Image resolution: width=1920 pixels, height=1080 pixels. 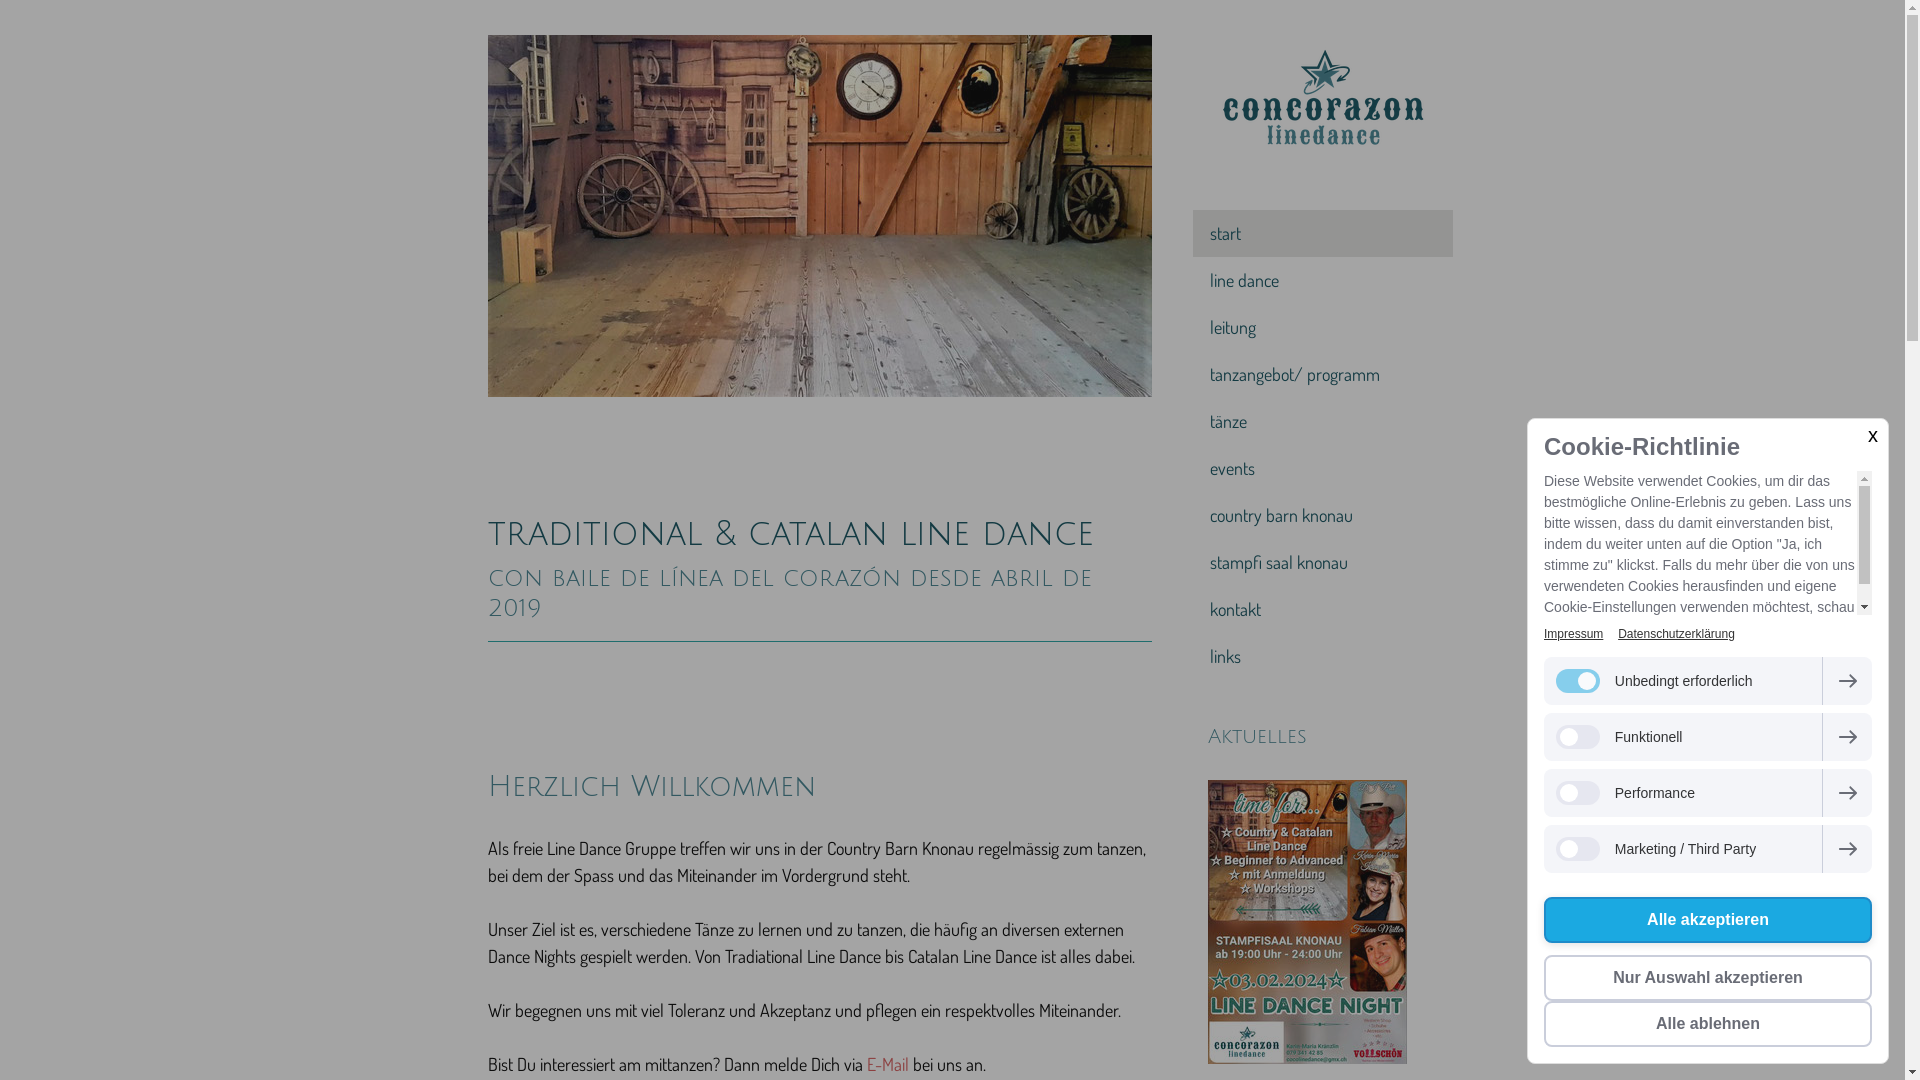 I want to click on Alle akzeptieren, so click(x=1708, y=920).